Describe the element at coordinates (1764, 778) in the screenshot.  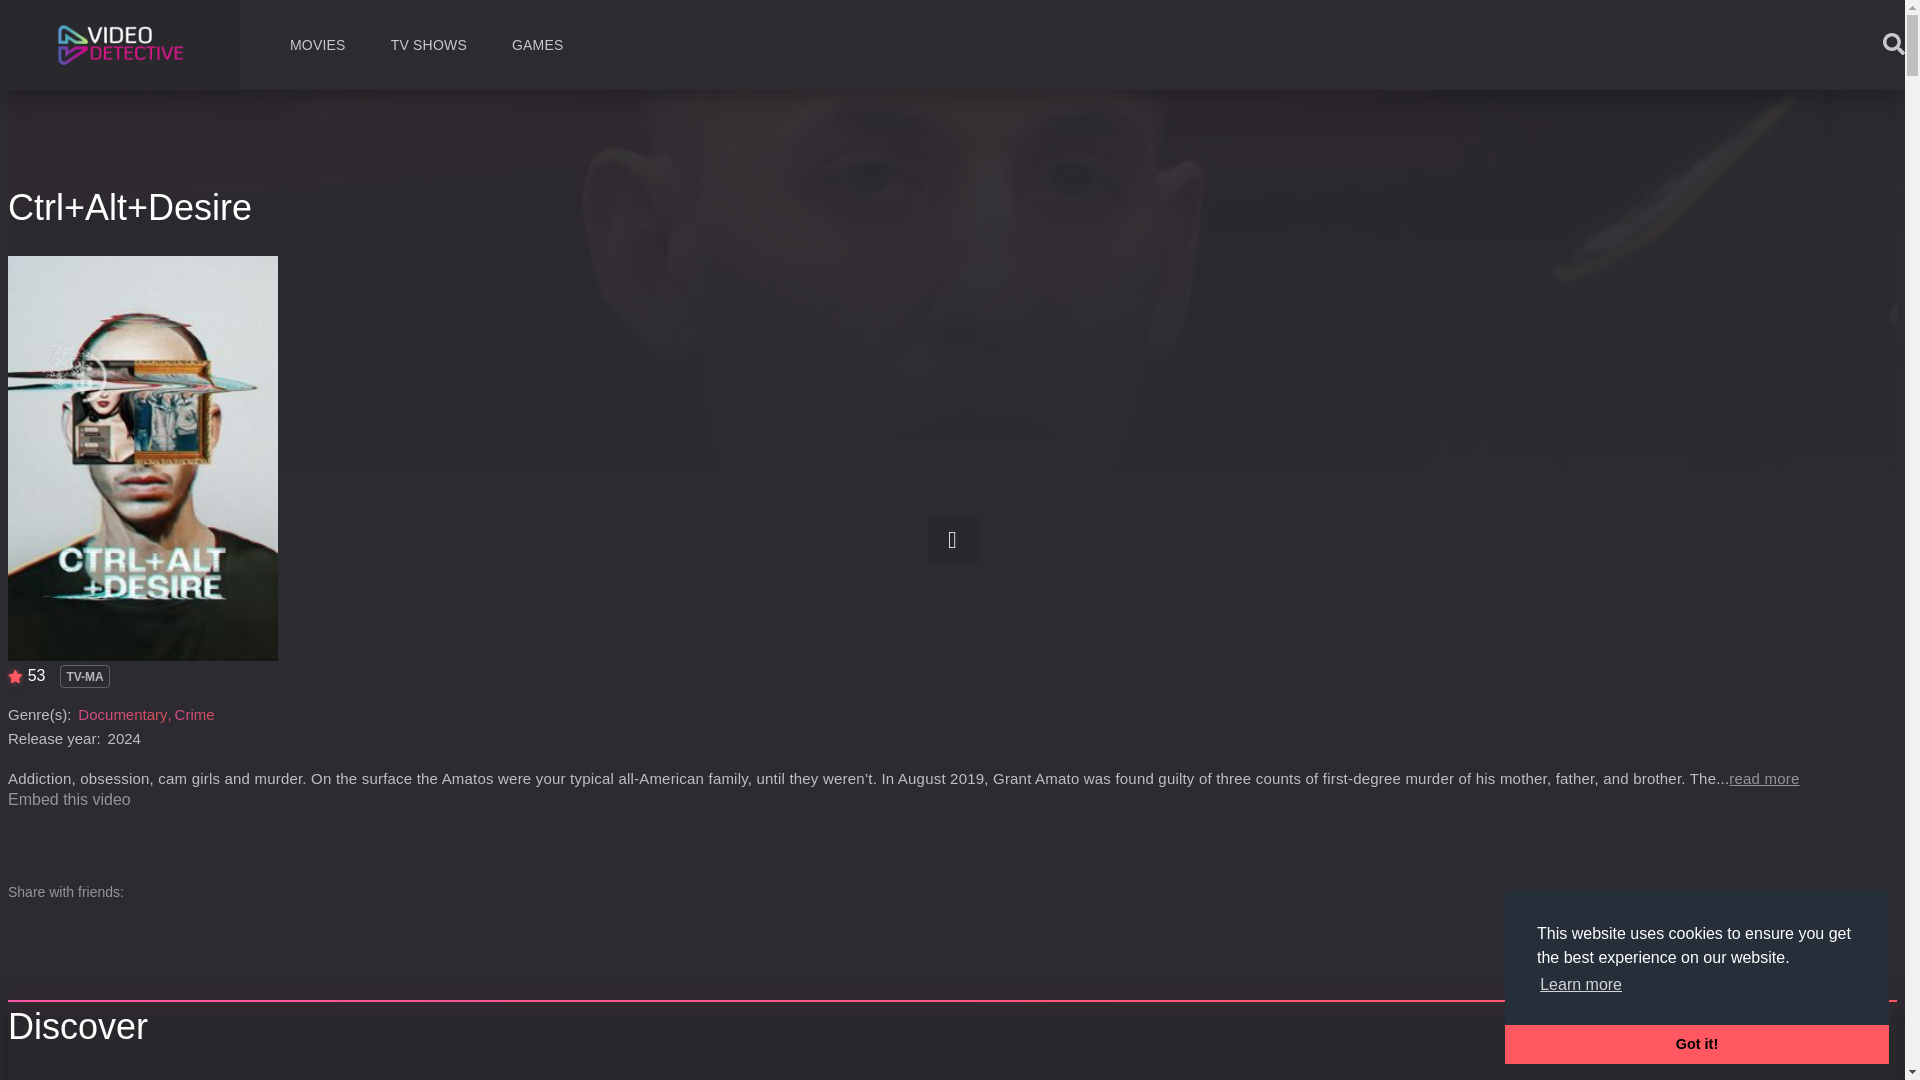
I see `read more` at that location.